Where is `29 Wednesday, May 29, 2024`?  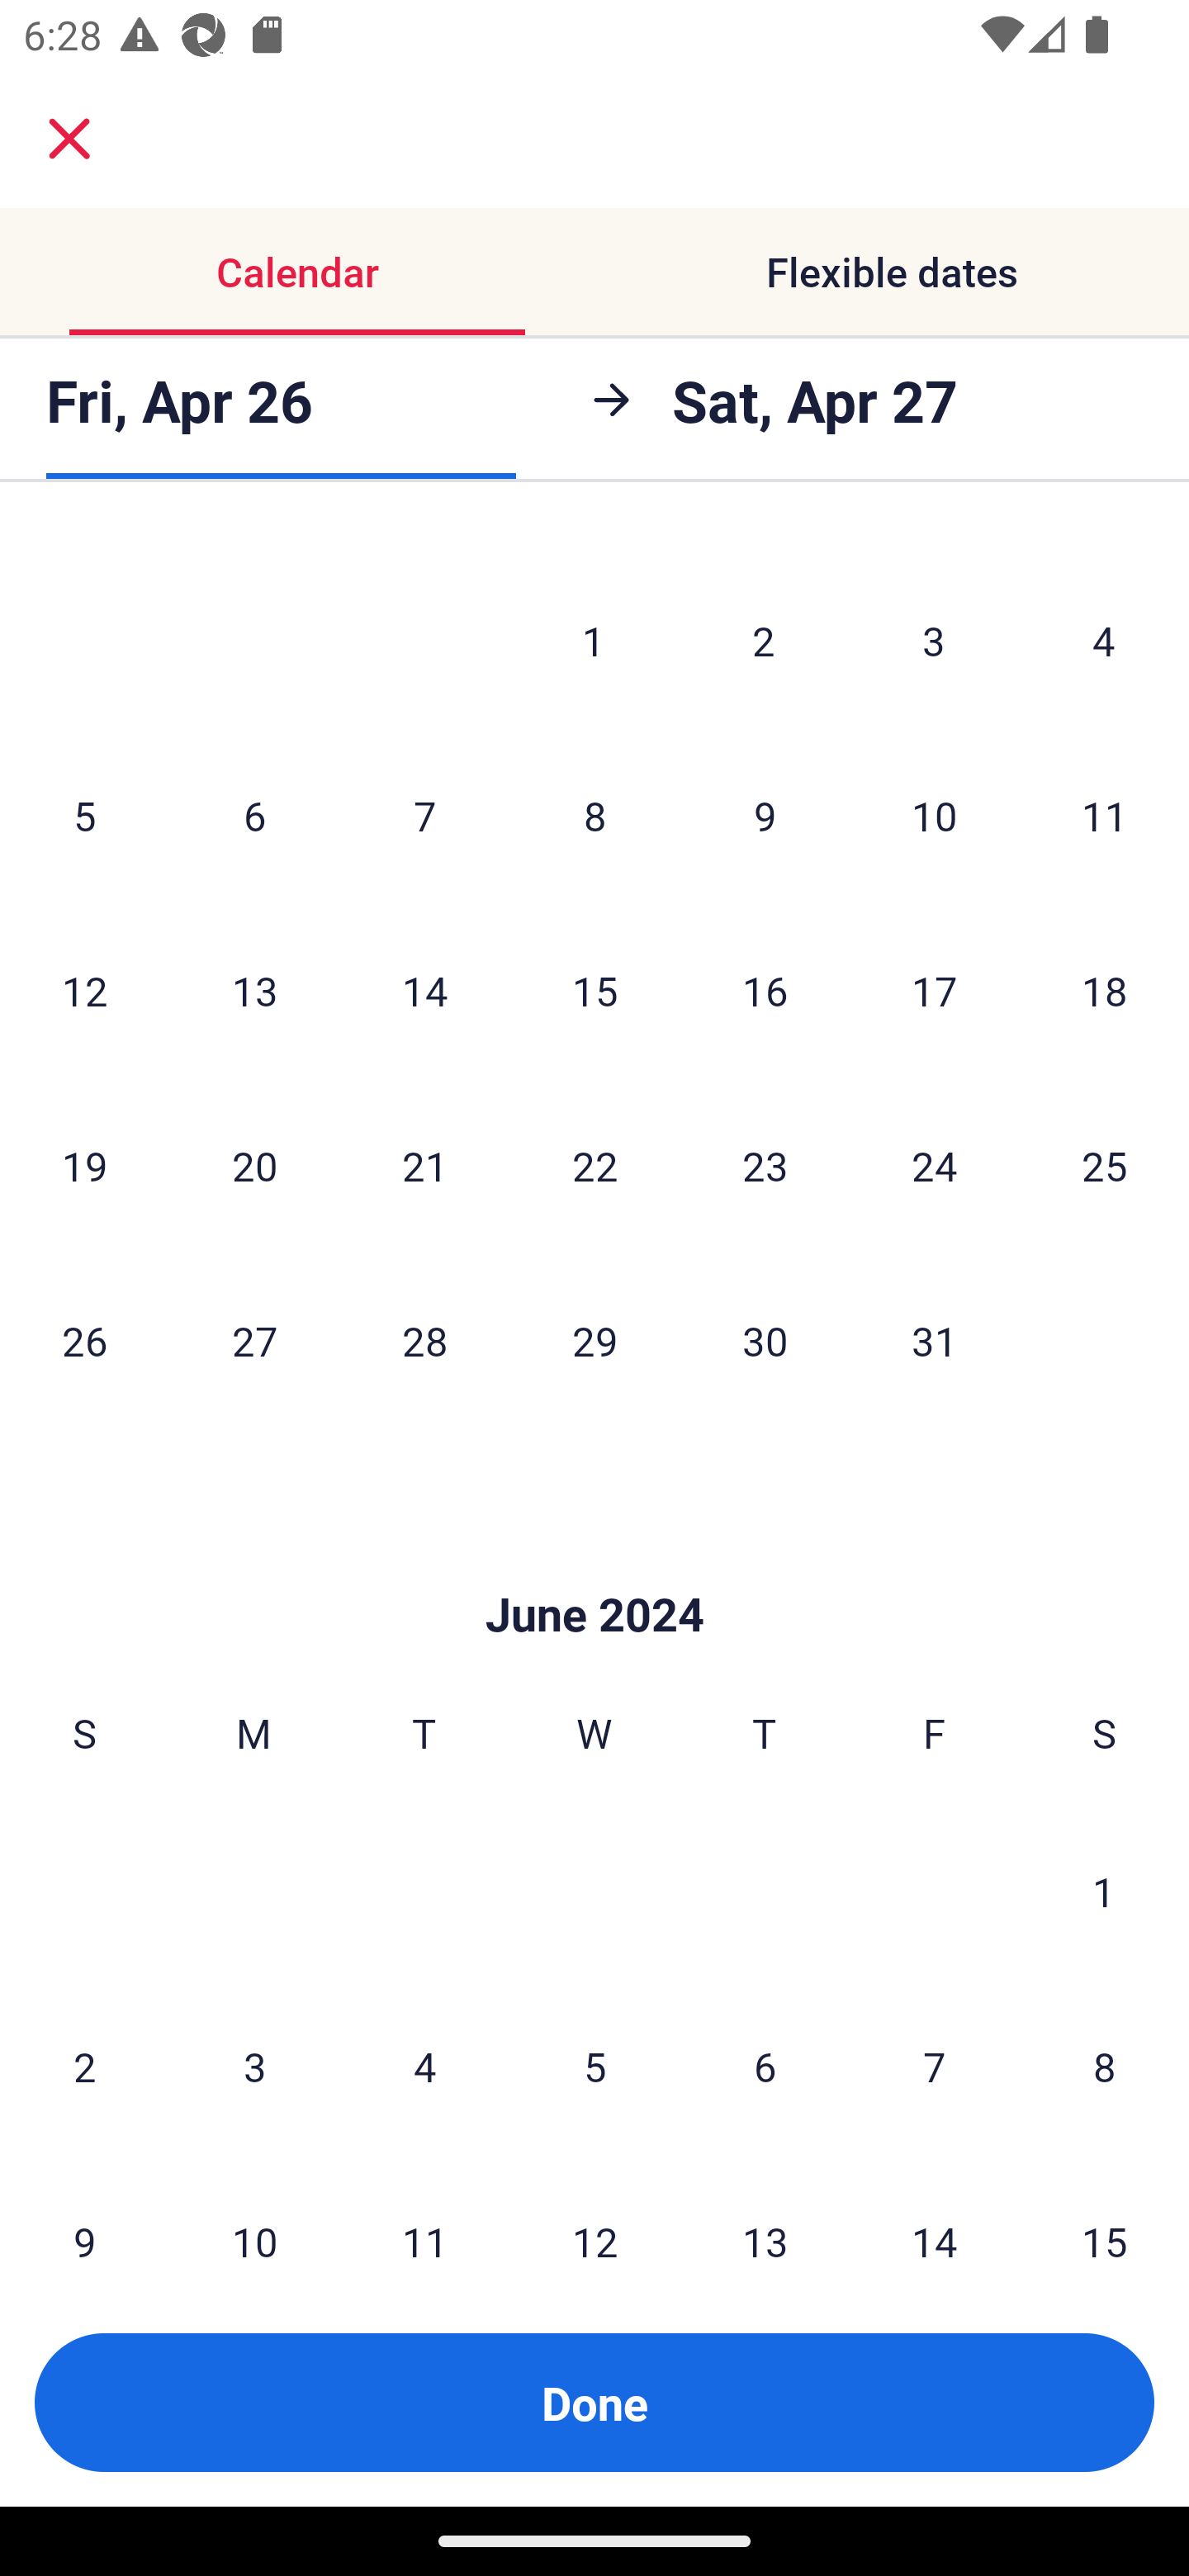 29 Wednesday, May 29, 2024 is located at coordinates (594, 1341).